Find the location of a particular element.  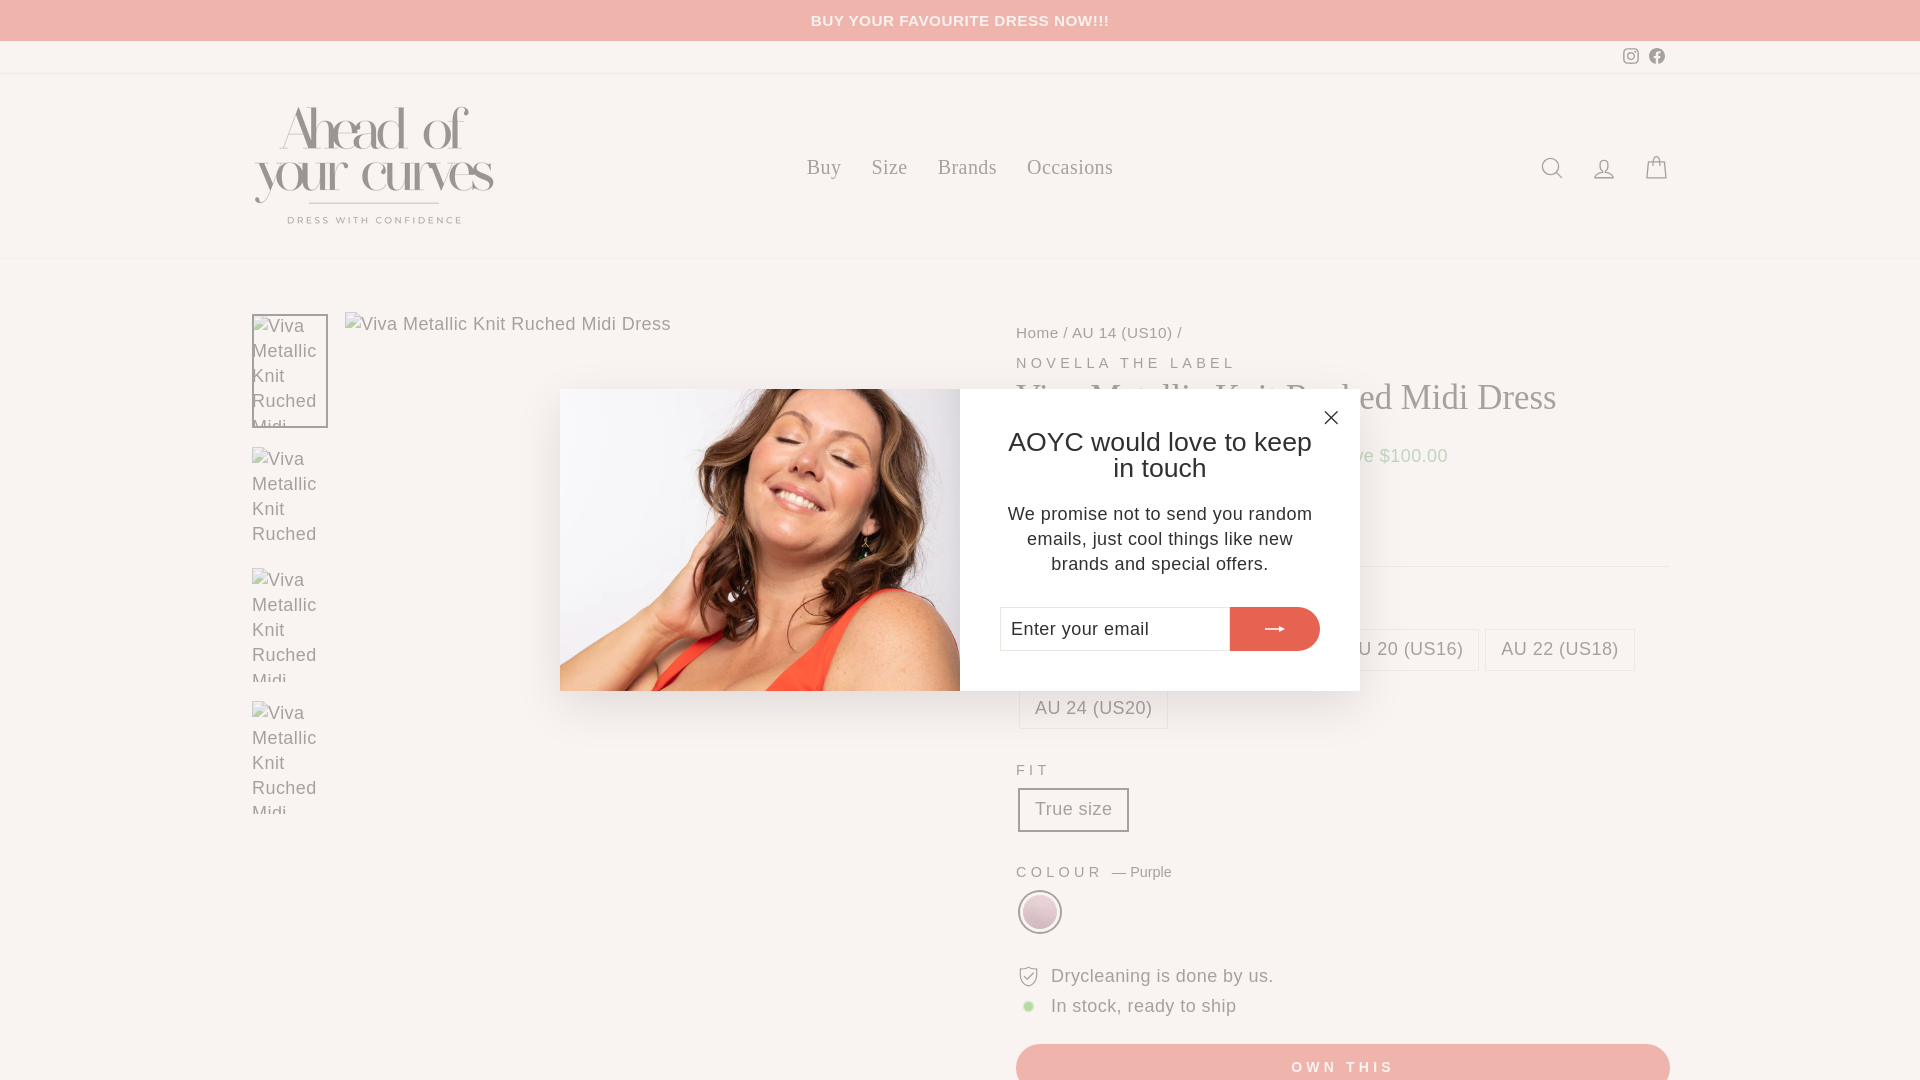

Ahead Of Your Curves  on Facebook is located at coordinates (1656, 56).